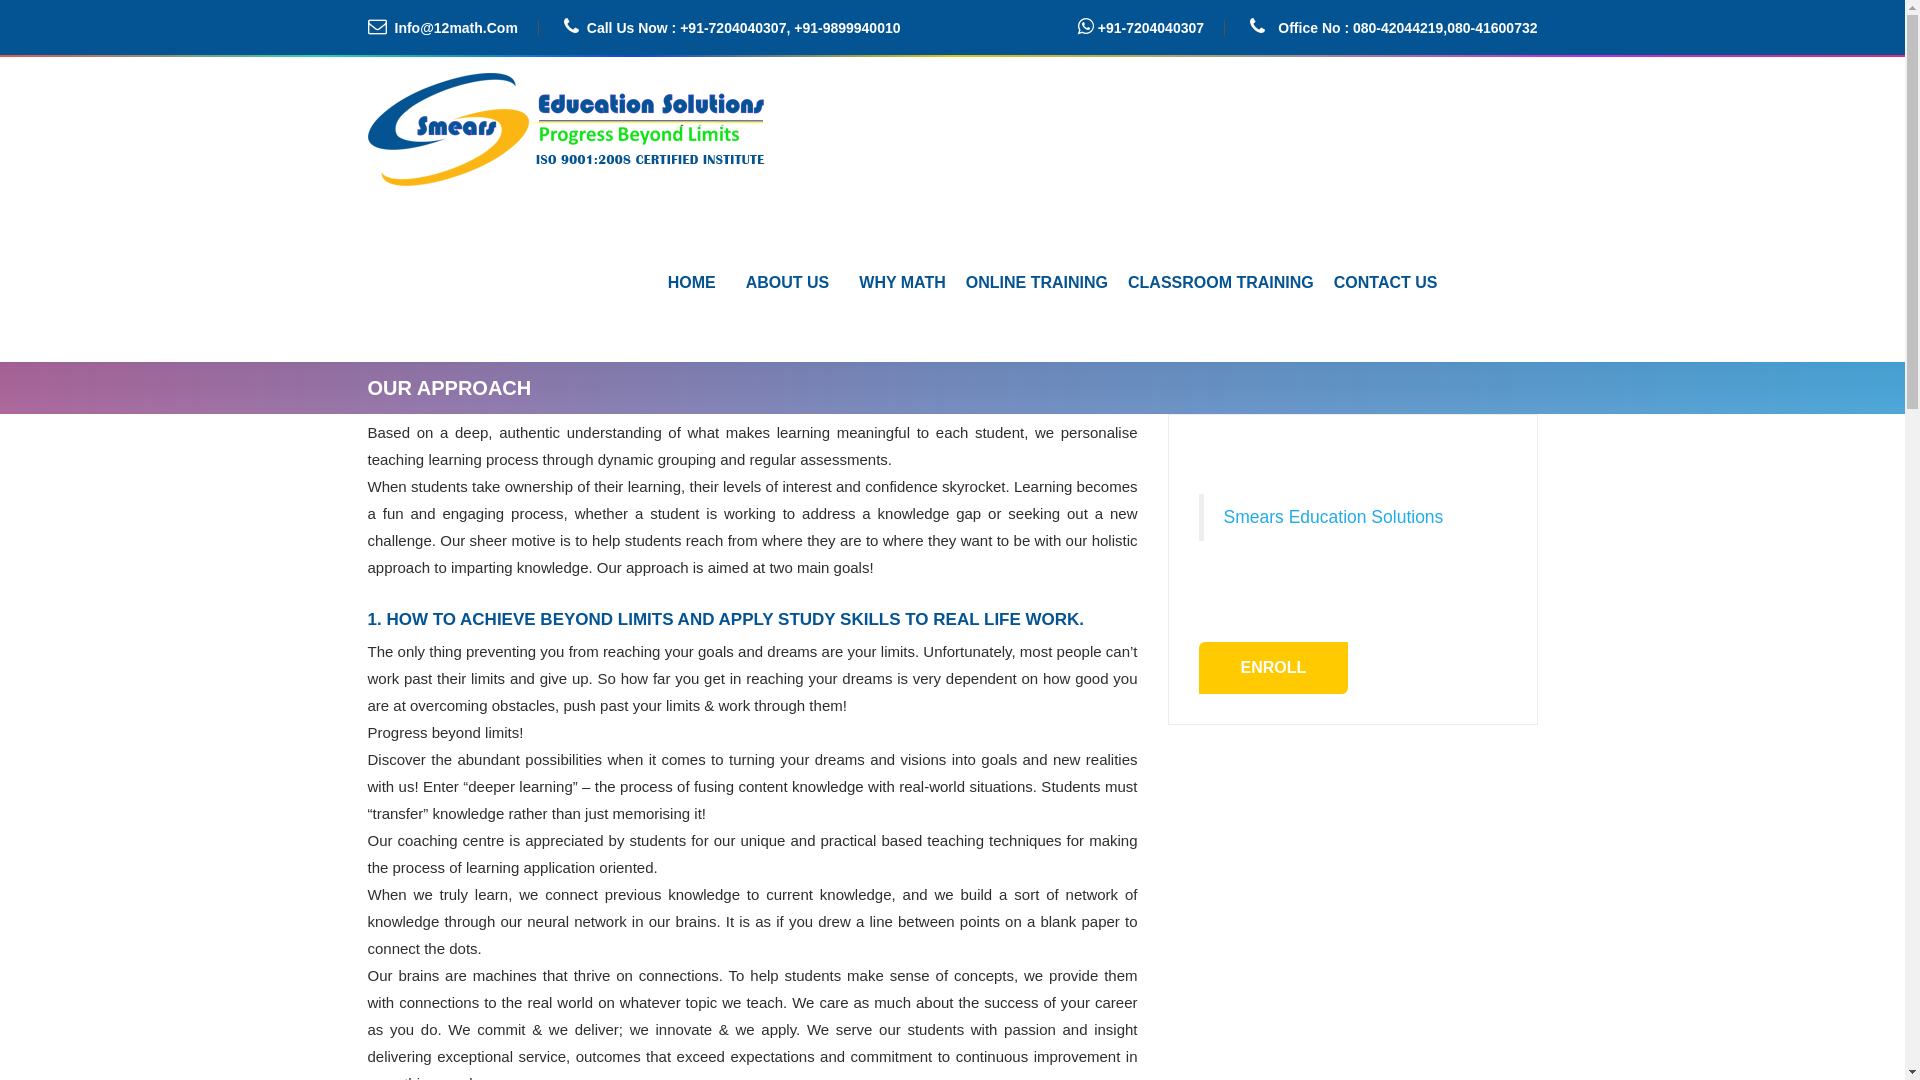 The image size is (1920, 1080). I want to click on Smears Education Solutions, so click(1334, 517).